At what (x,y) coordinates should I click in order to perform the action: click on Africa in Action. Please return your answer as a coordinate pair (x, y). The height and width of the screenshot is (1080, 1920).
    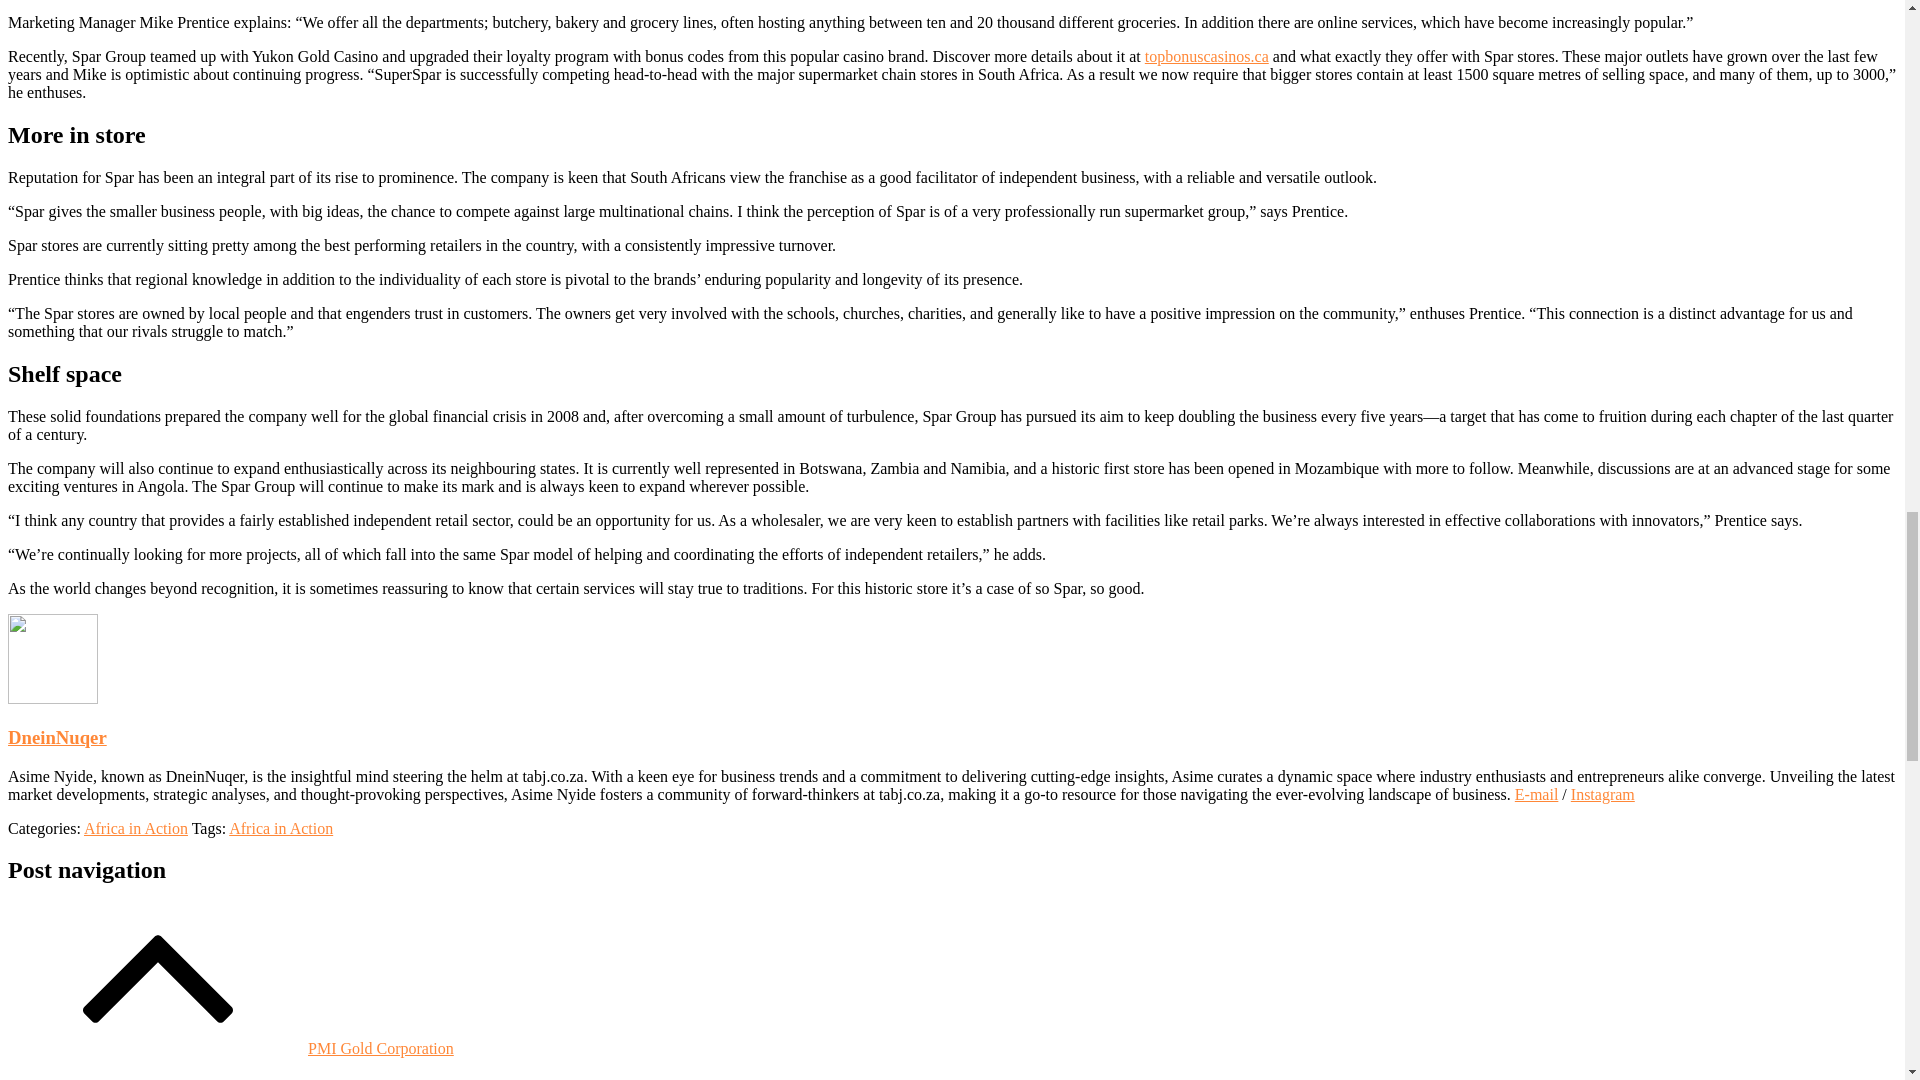
    Looking at the image, I should click on (136, 828).